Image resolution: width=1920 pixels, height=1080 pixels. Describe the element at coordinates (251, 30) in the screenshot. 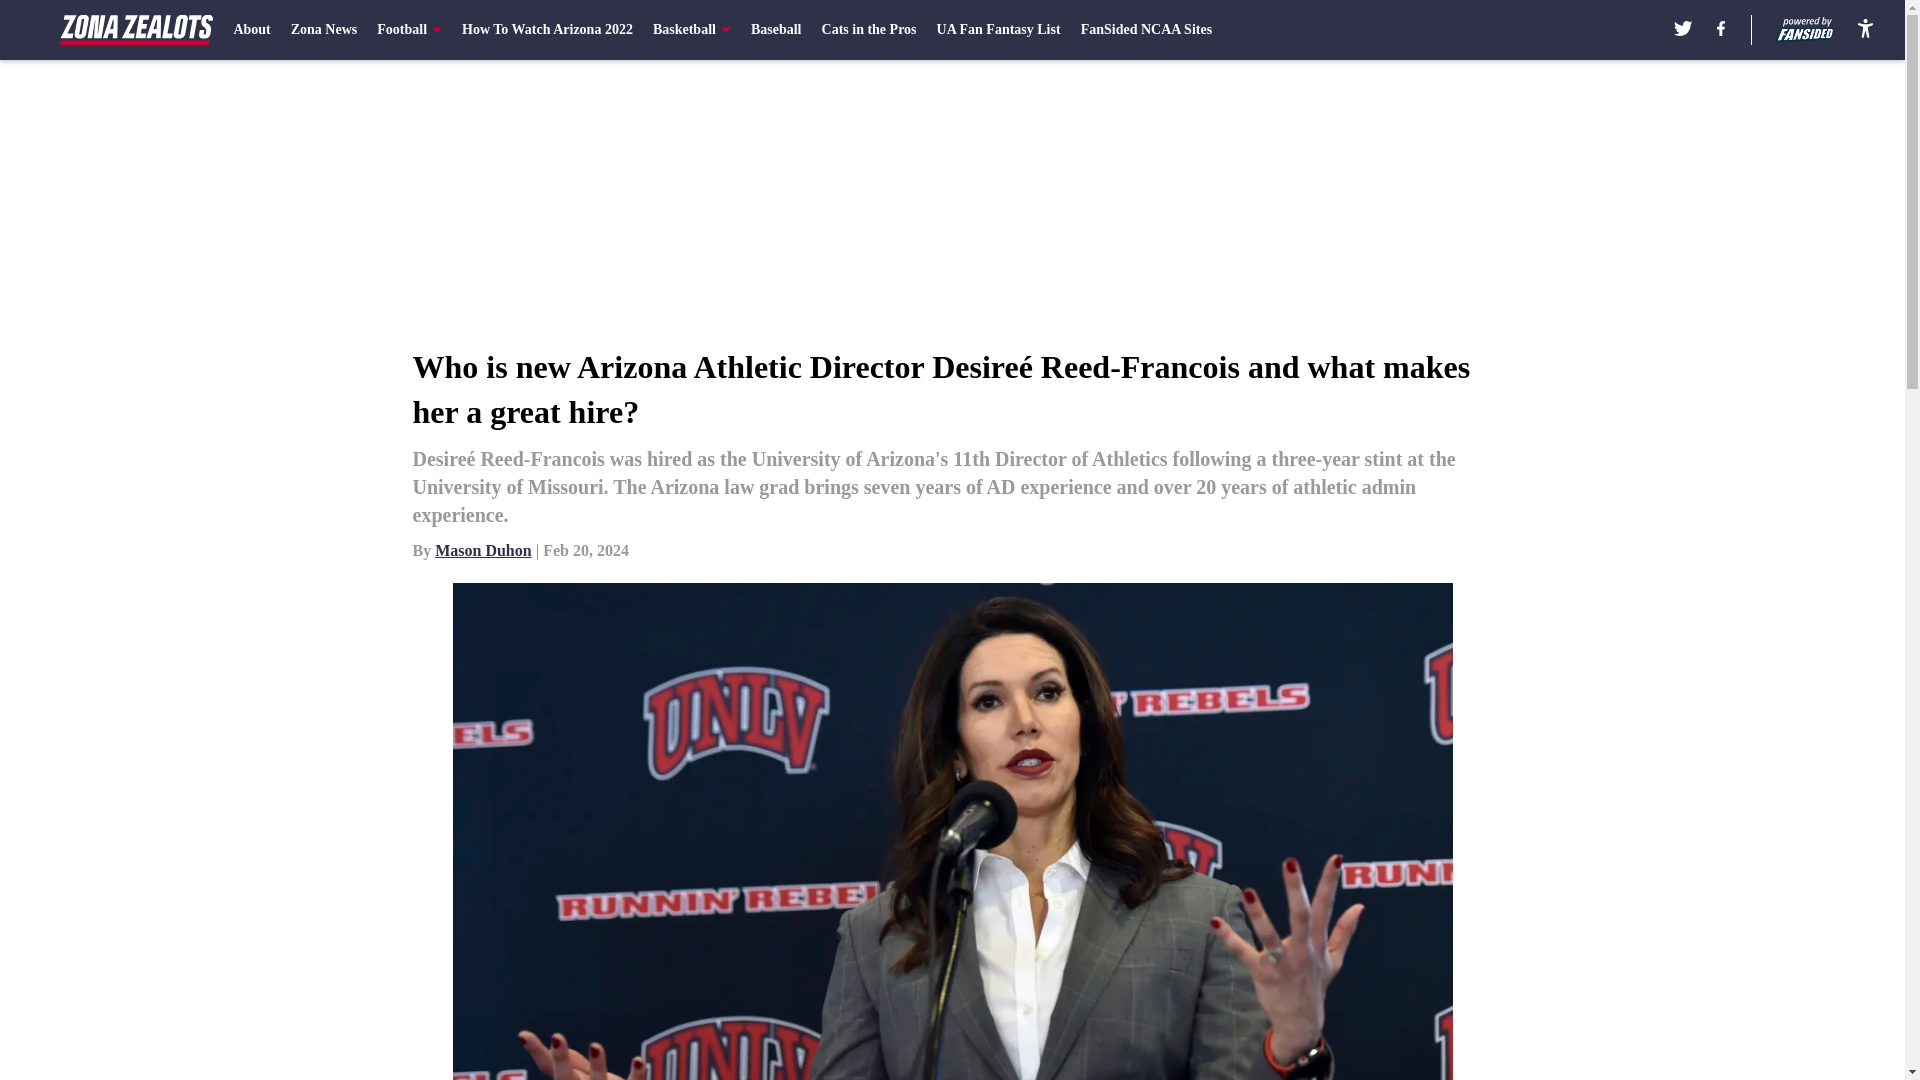

I see `About` at that location.